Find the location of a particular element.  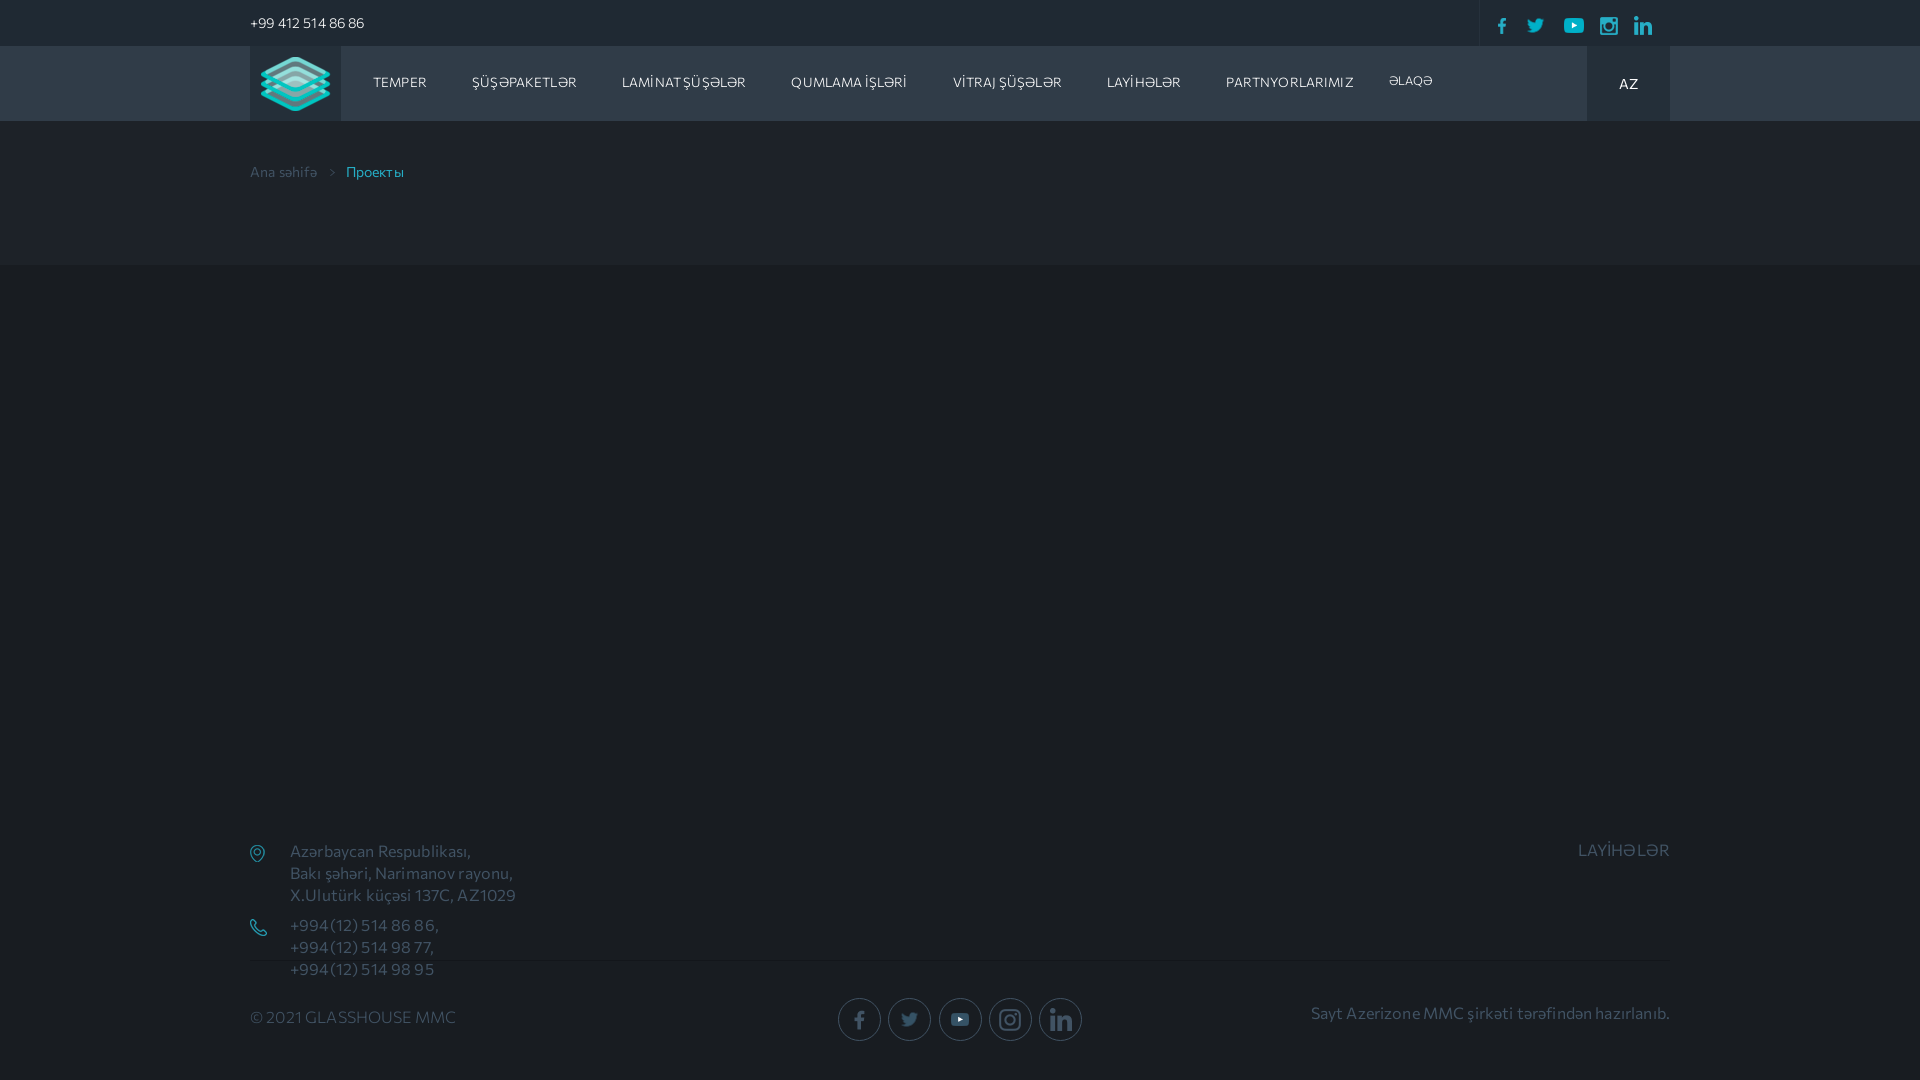

TEMPER is located at coordinates (400, 82).